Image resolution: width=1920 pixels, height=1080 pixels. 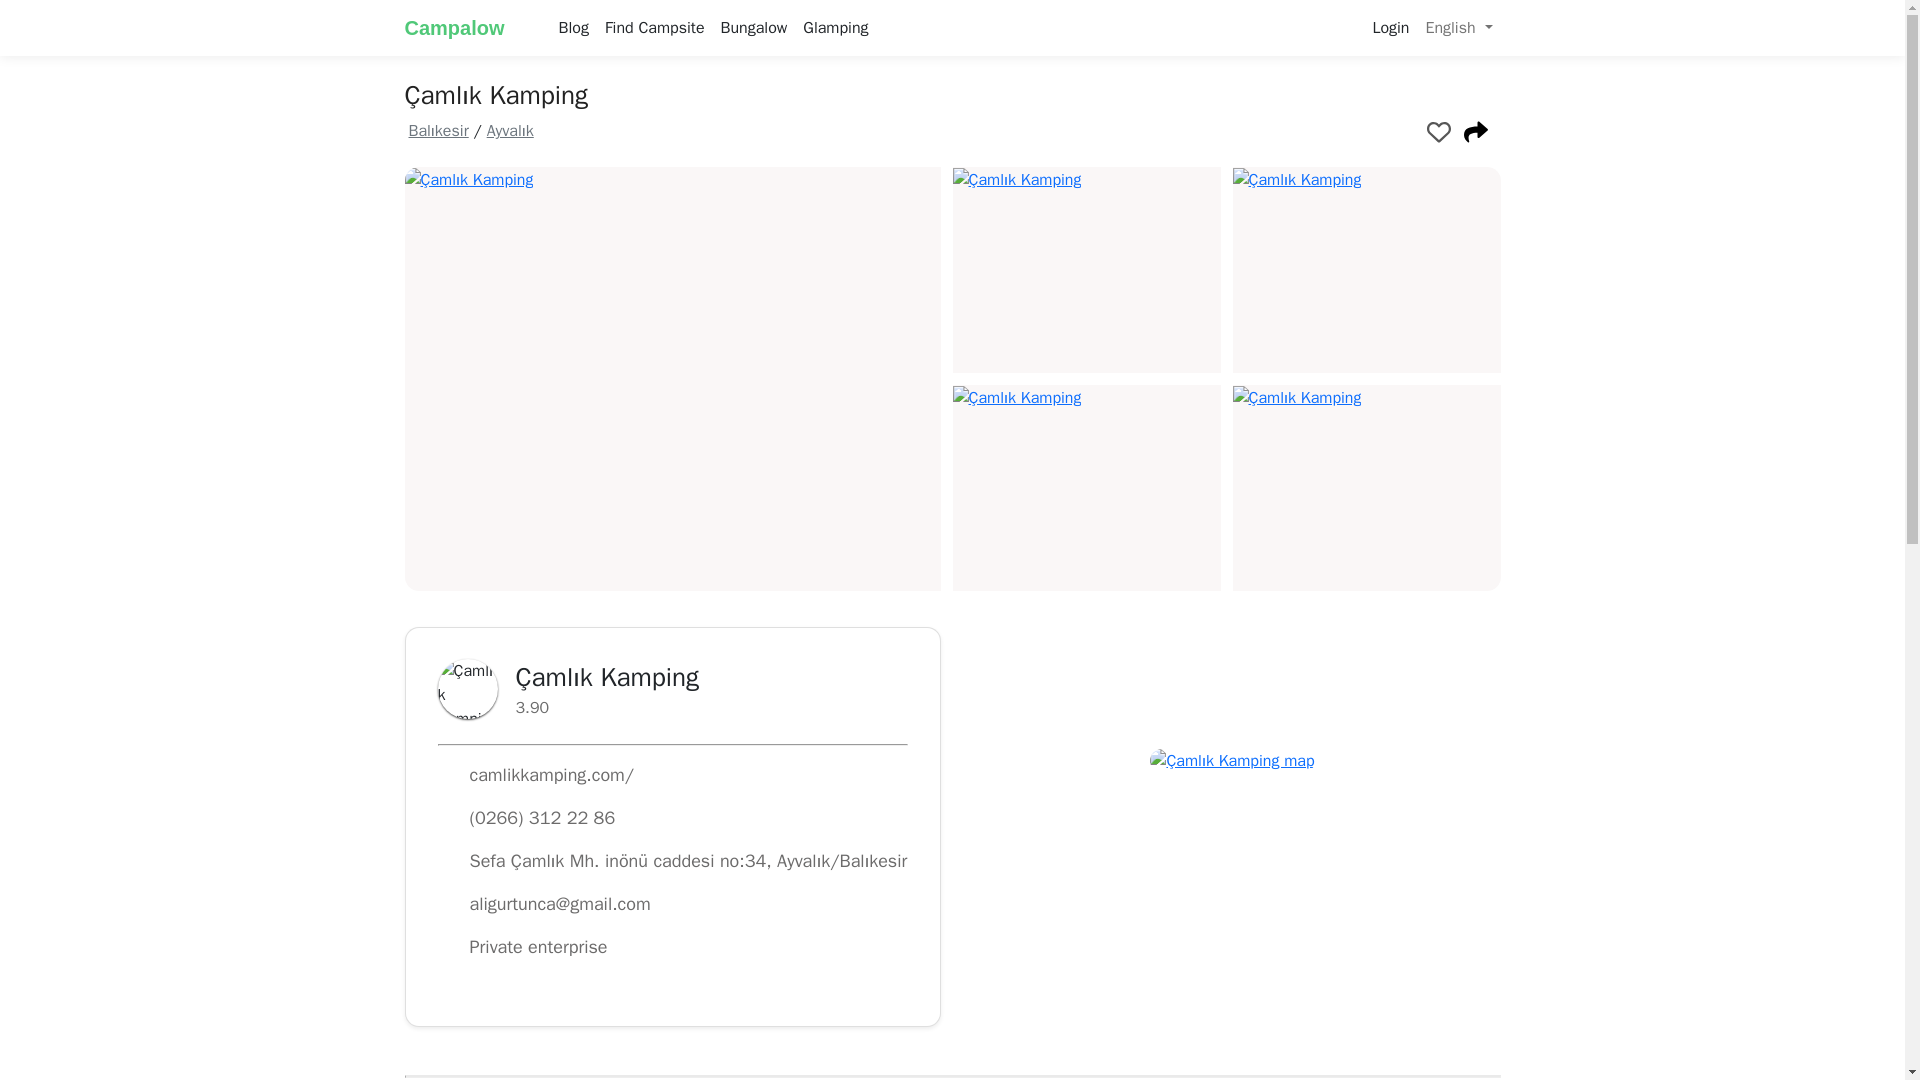 I want to click on Bungalow, so click(x=754, y=27).